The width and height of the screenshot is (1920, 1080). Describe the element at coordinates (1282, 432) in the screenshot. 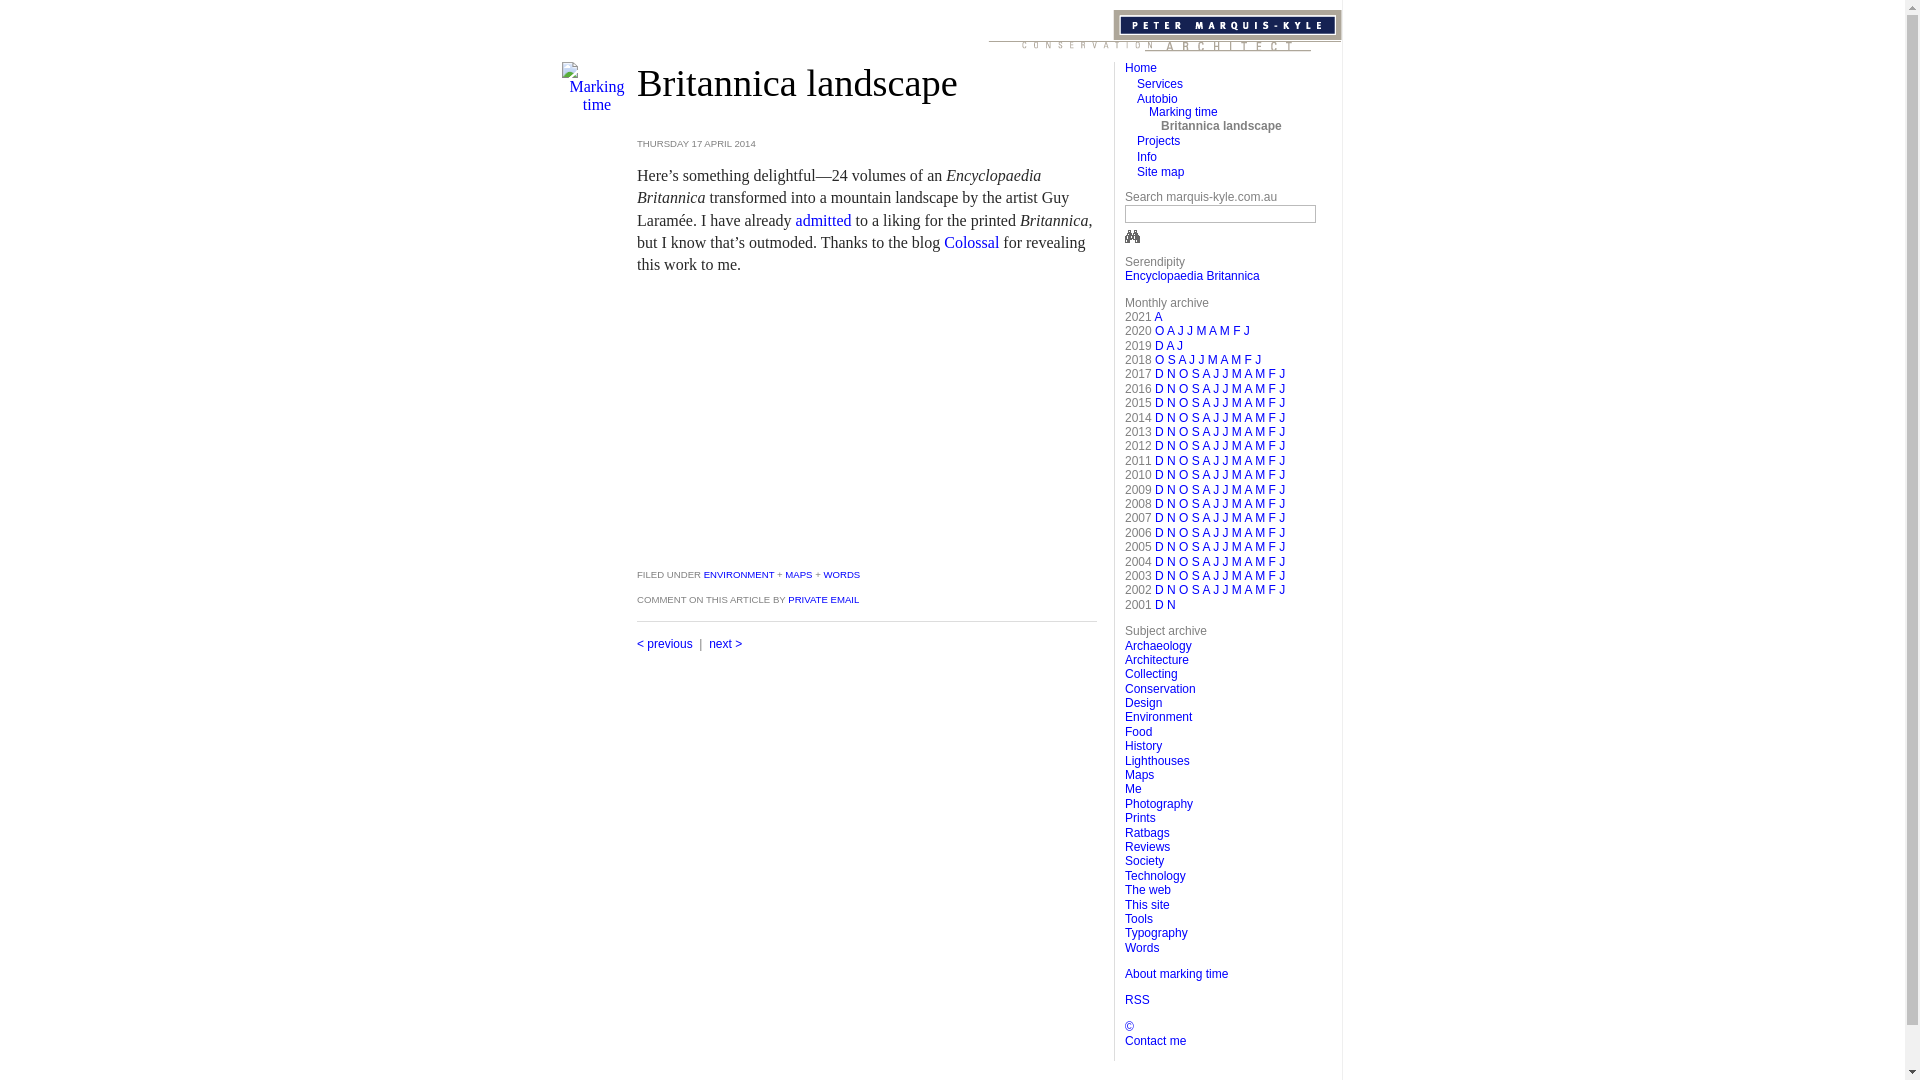

I see `J` at that location.